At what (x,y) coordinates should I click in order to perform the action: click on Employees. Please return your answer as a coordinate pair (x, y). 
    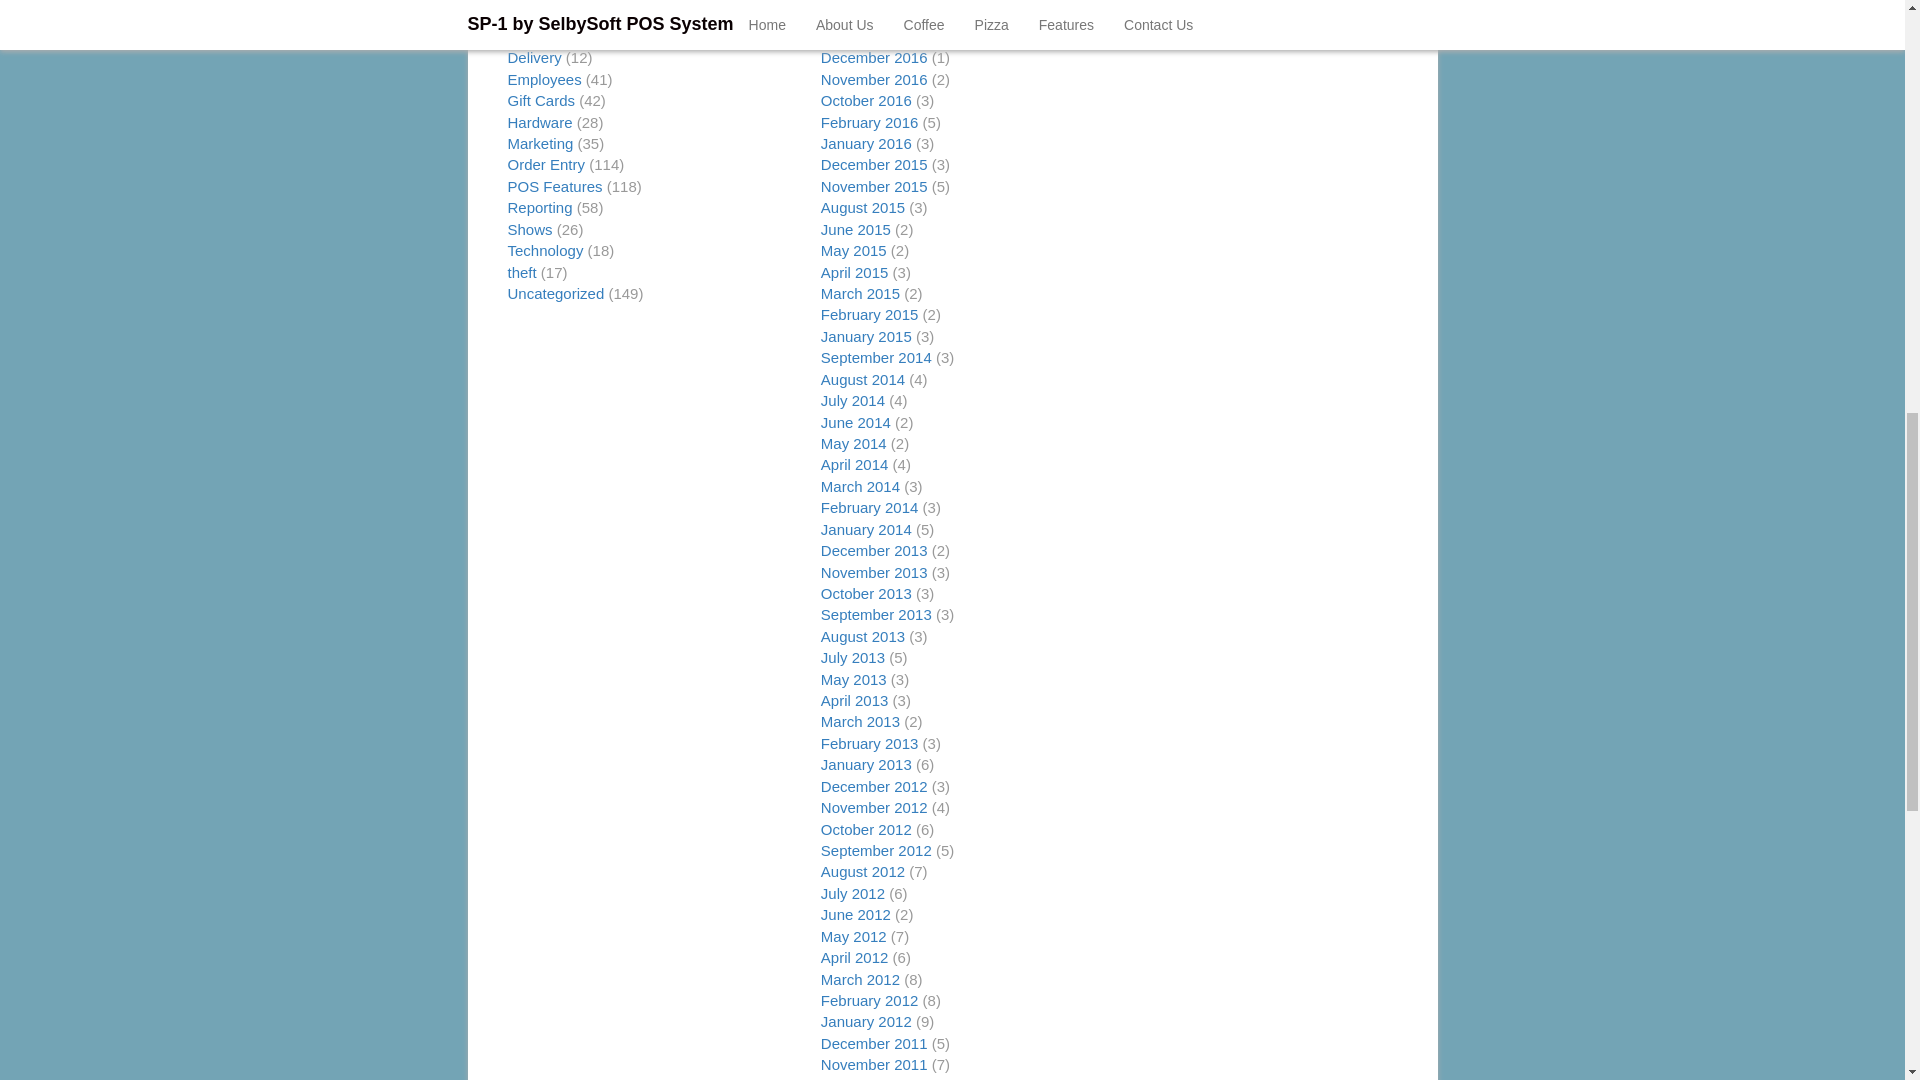
    Looking at the image, I should click on (544, 79).